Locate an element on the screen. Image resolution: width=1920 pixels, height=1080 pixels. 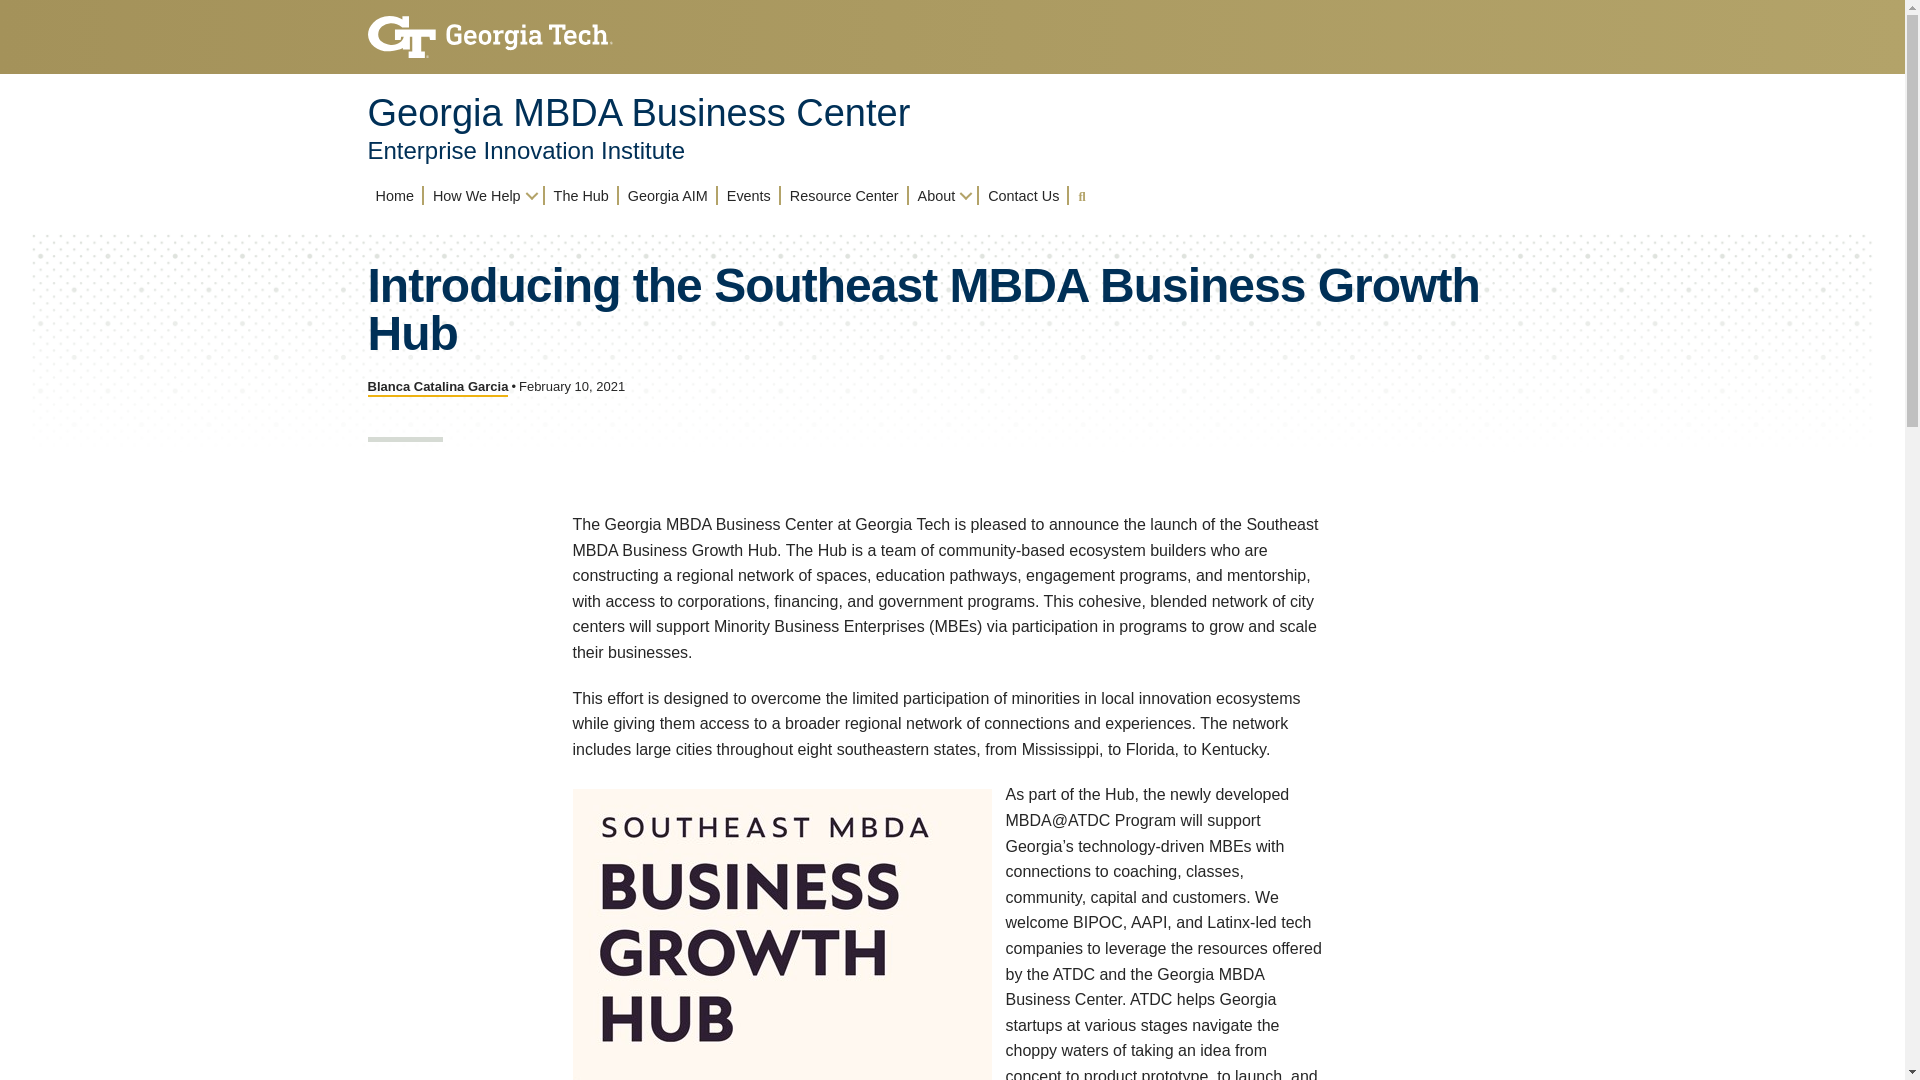
Georgia AIM is located at coordinates (668, 195).